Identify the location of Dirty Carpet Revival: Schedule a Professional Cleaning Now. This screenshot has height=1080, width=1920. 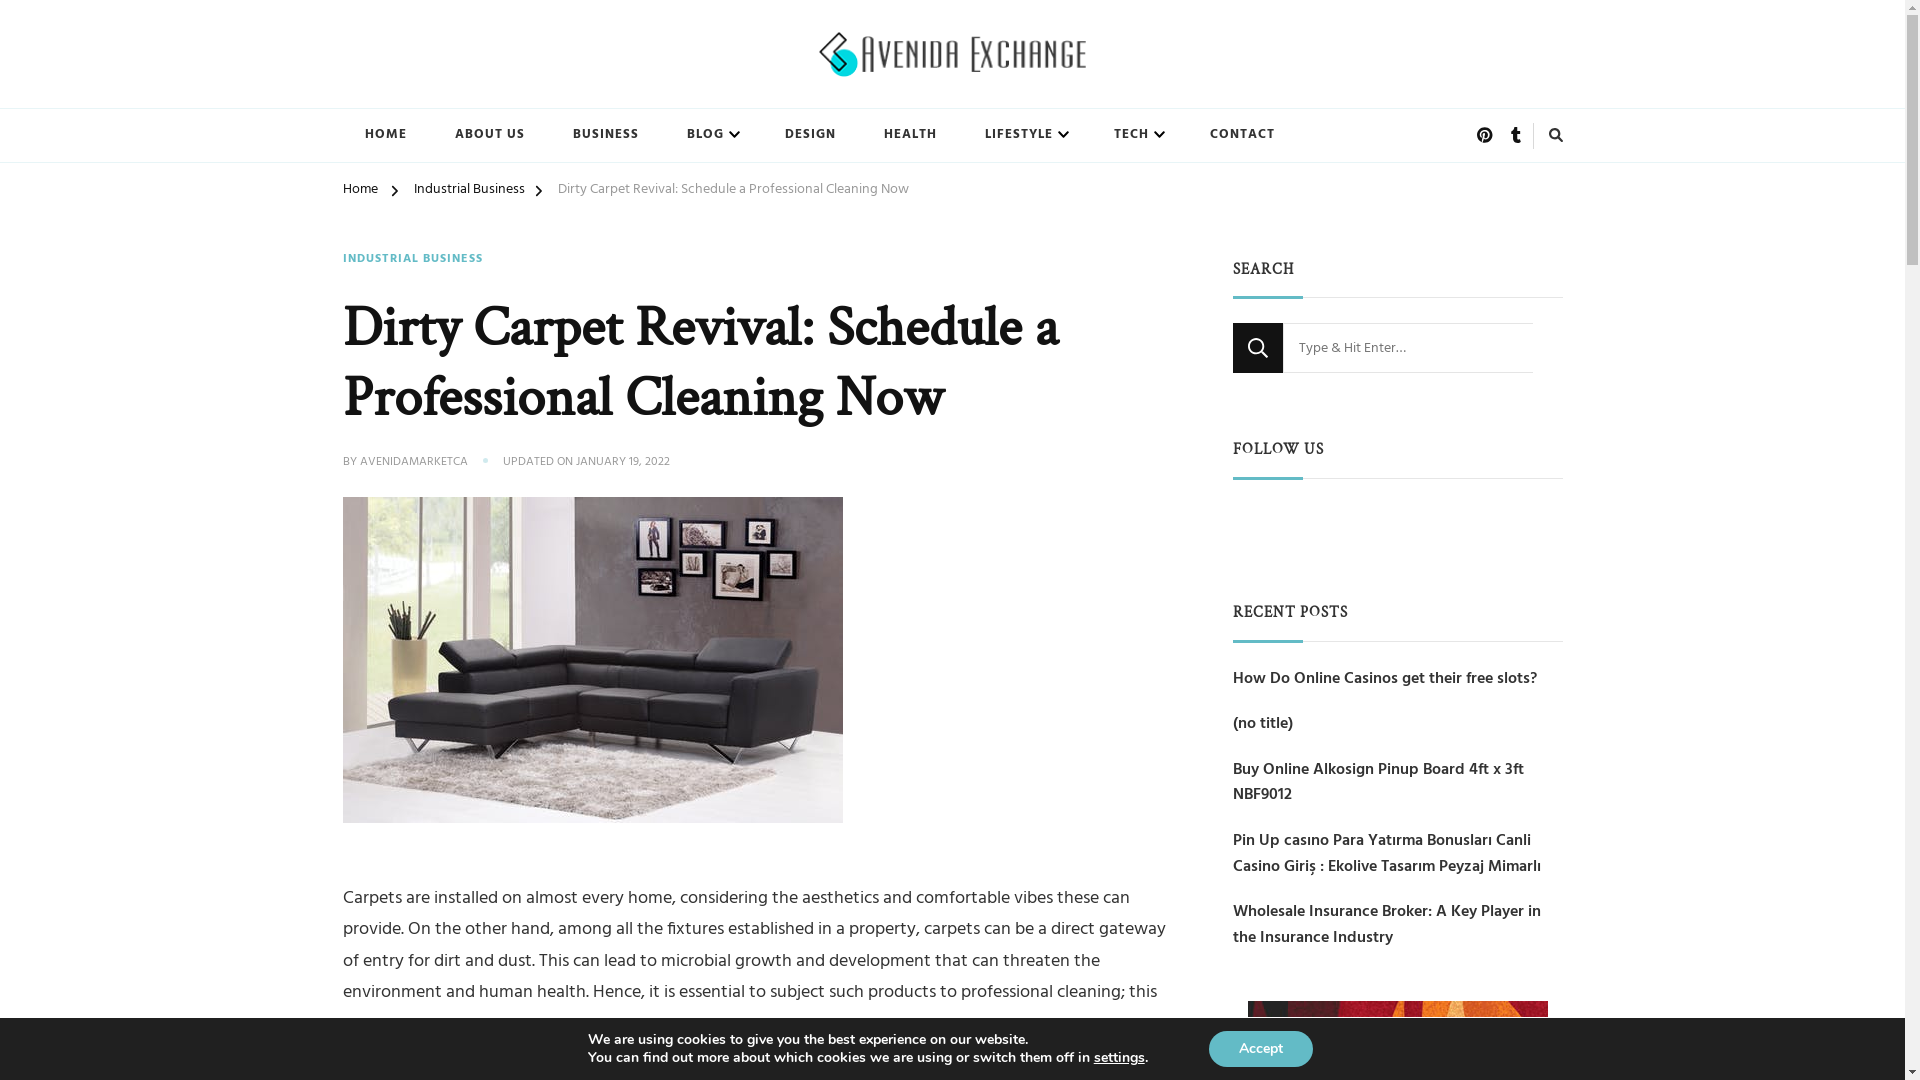
(734, 193).